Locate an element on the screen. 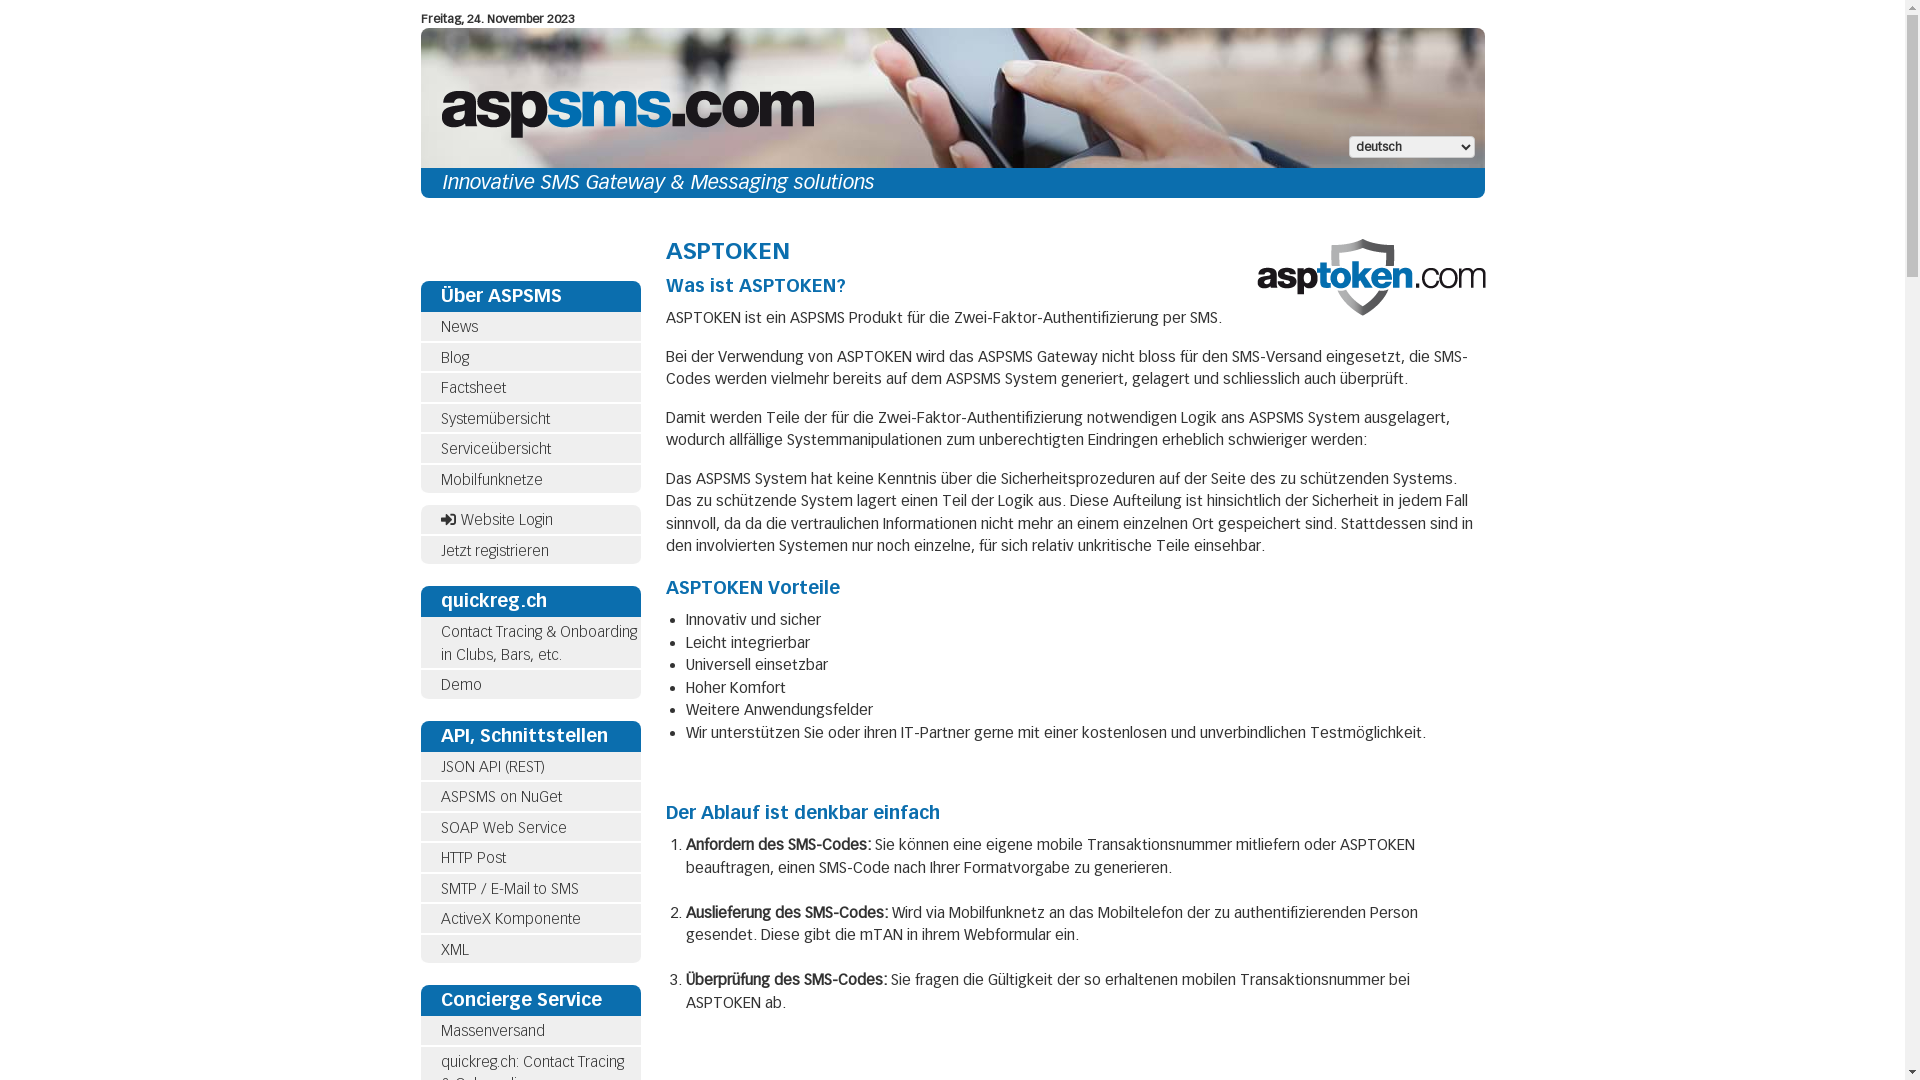 The width and height of the screenshot is (1920, 1080). Factsheet is located at coordinates (472, 388).